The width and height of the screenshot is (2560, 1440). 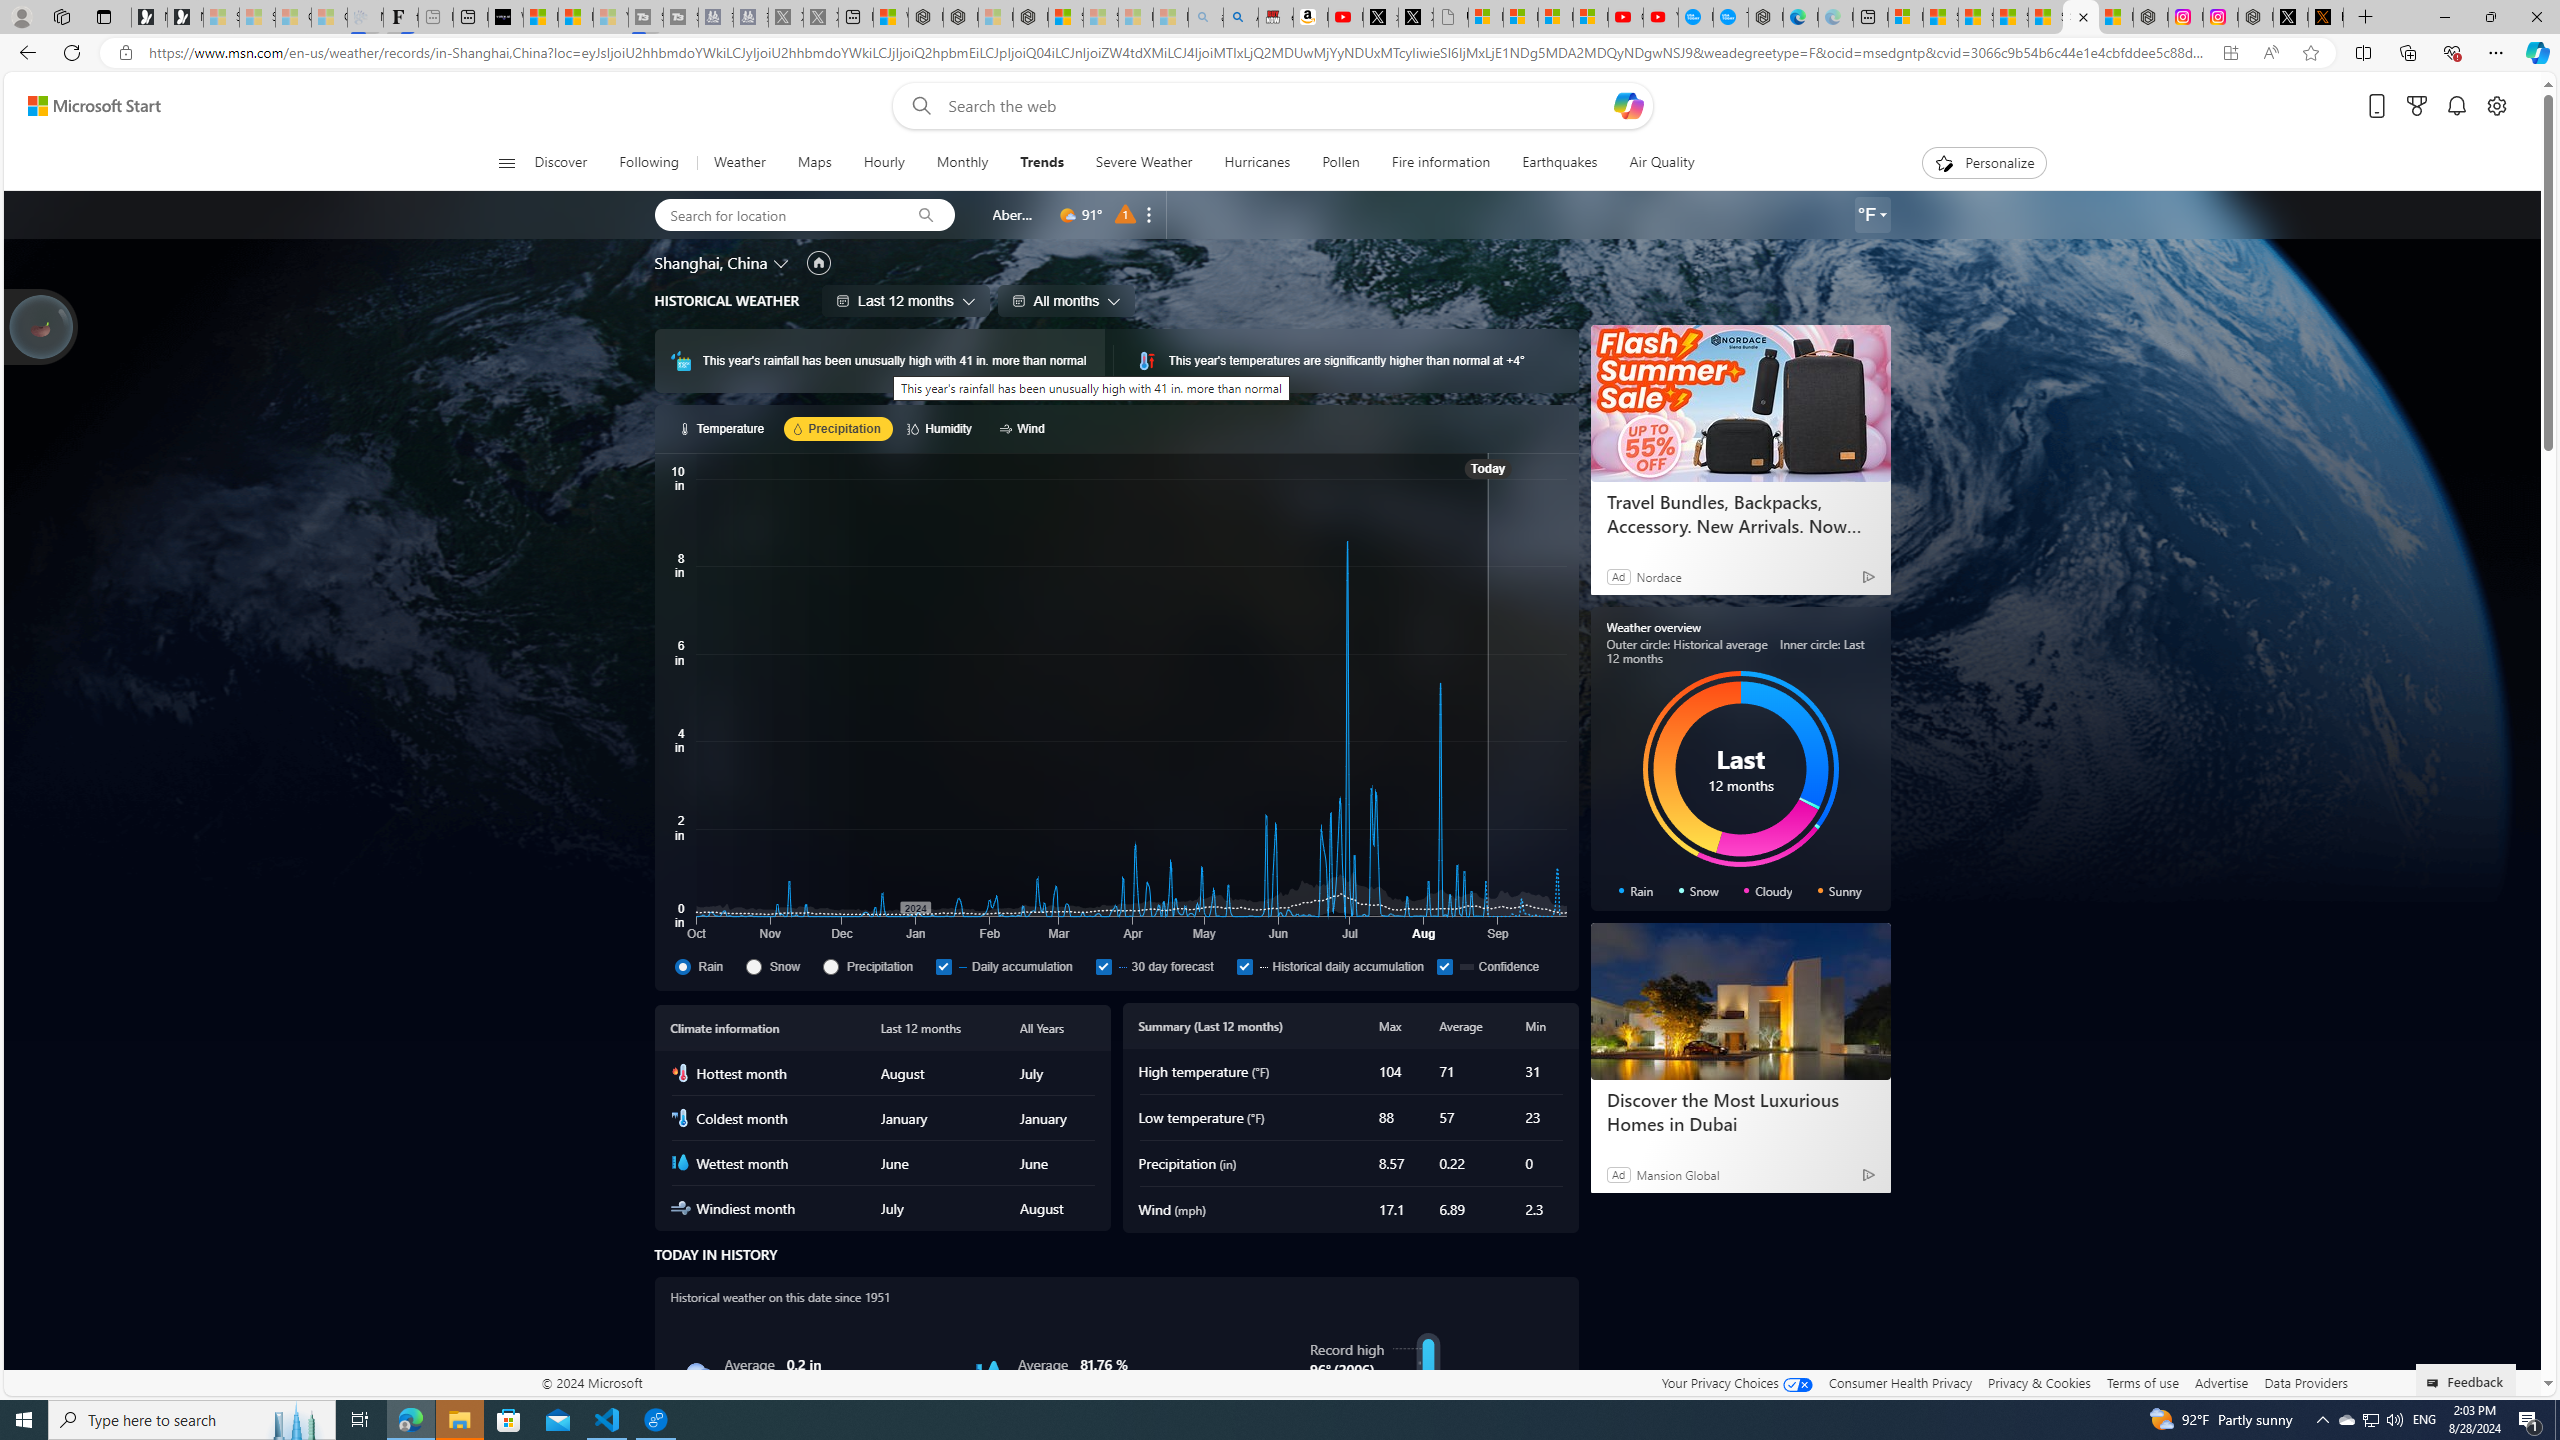 I want to click on Consumer Health Privacy, so click(x=1900, y=1382).